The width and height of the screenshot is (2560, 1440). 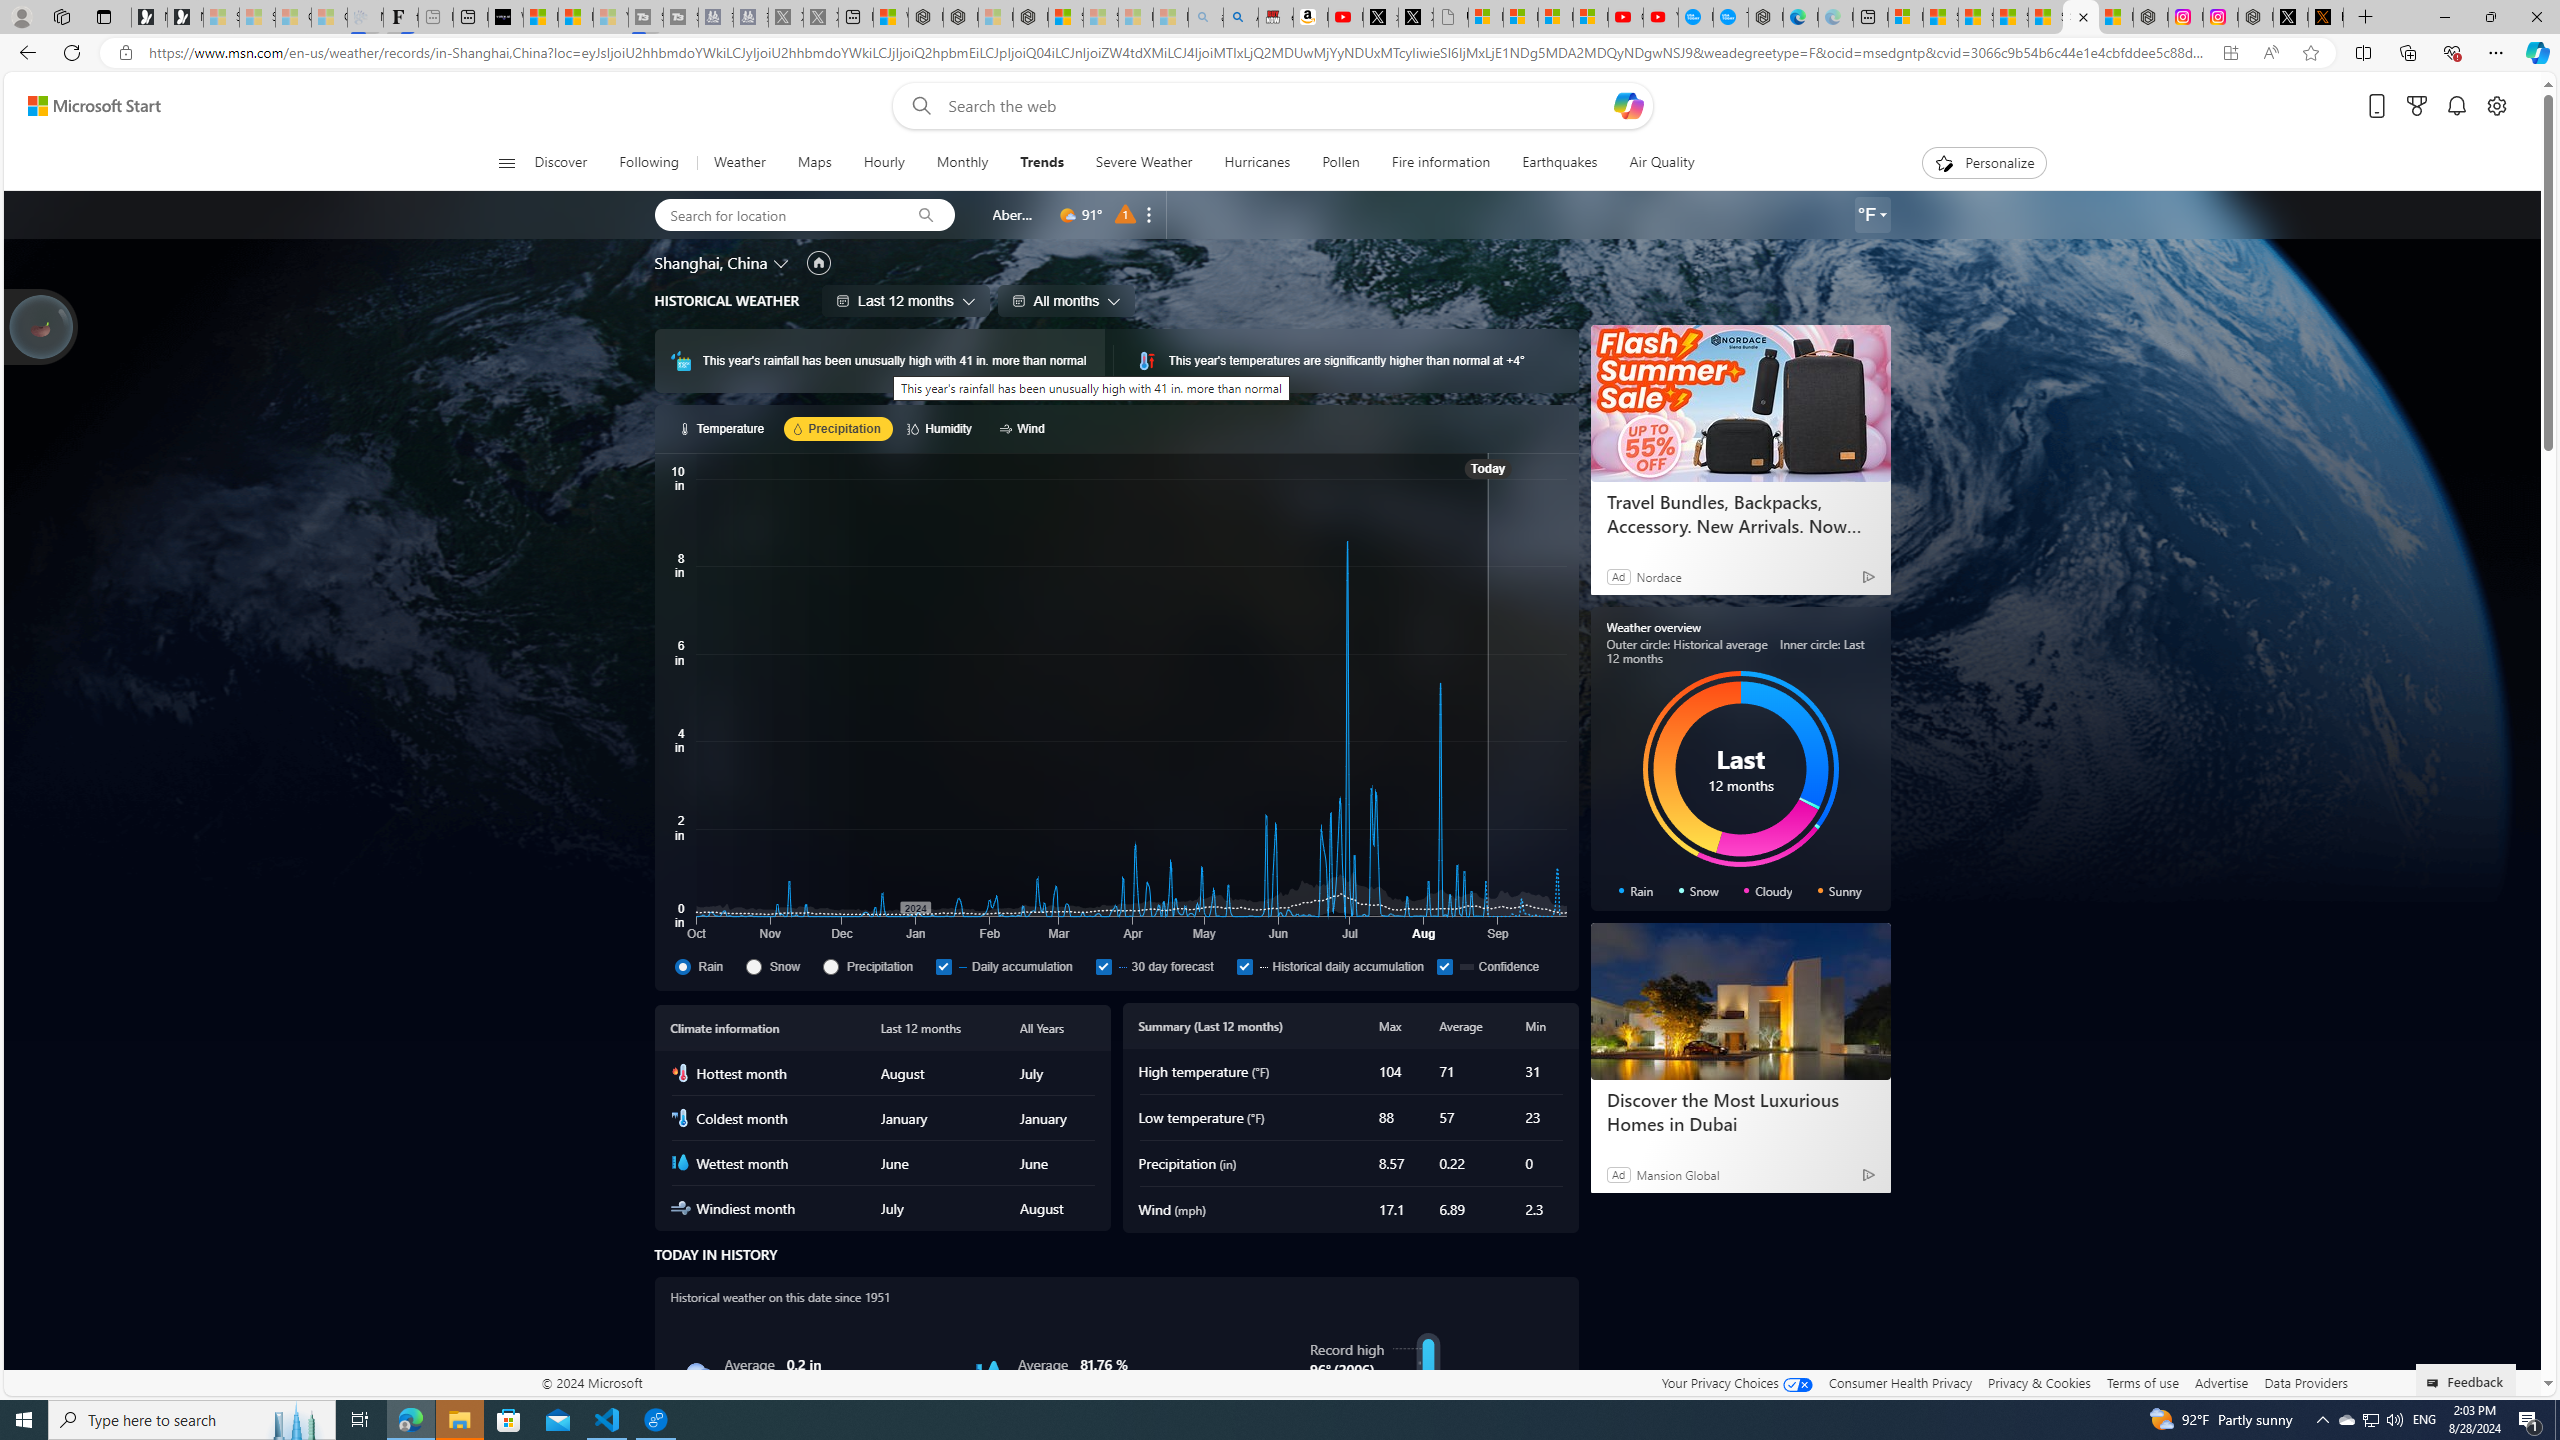 I want to click on Consumer Health Privacy, so click(x=1900, y=1382).